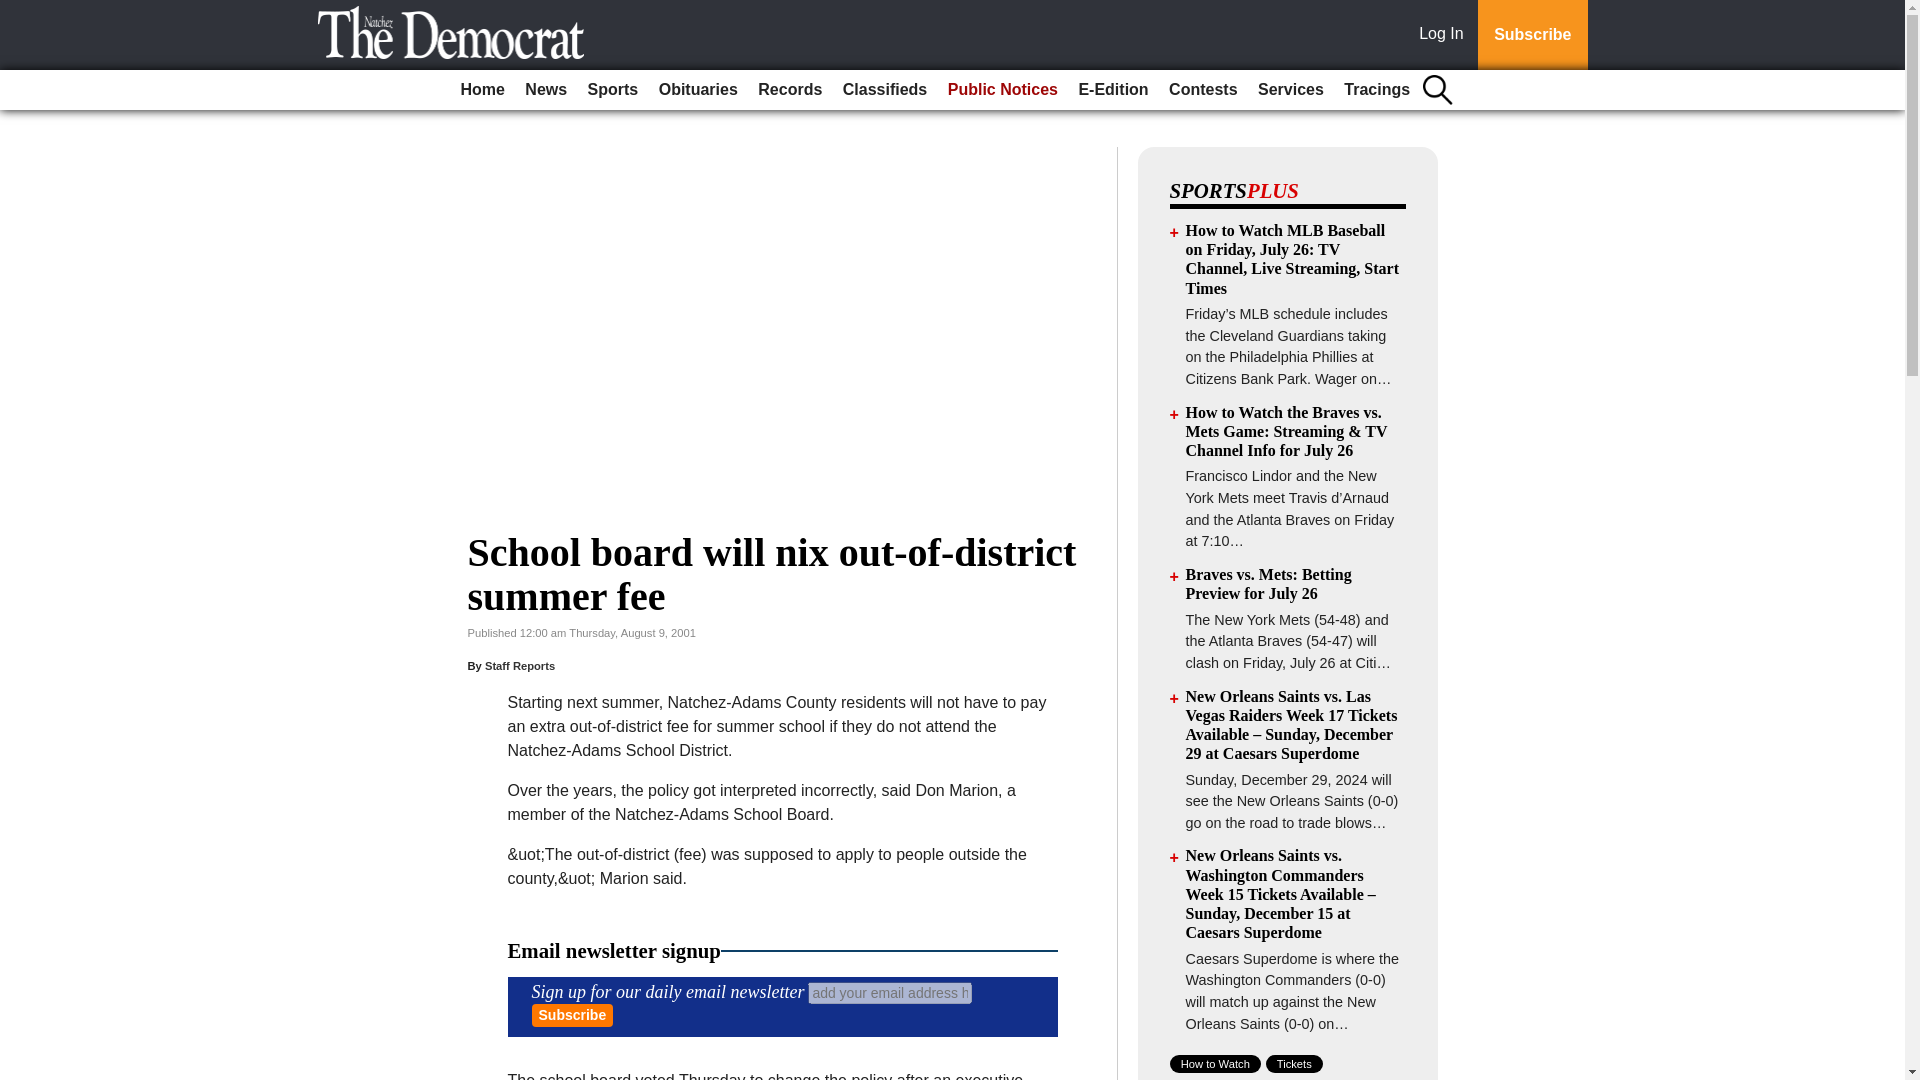 The width and height of the screenshot is (1920, 1080). I want to click on Services, so click(1290, 90).